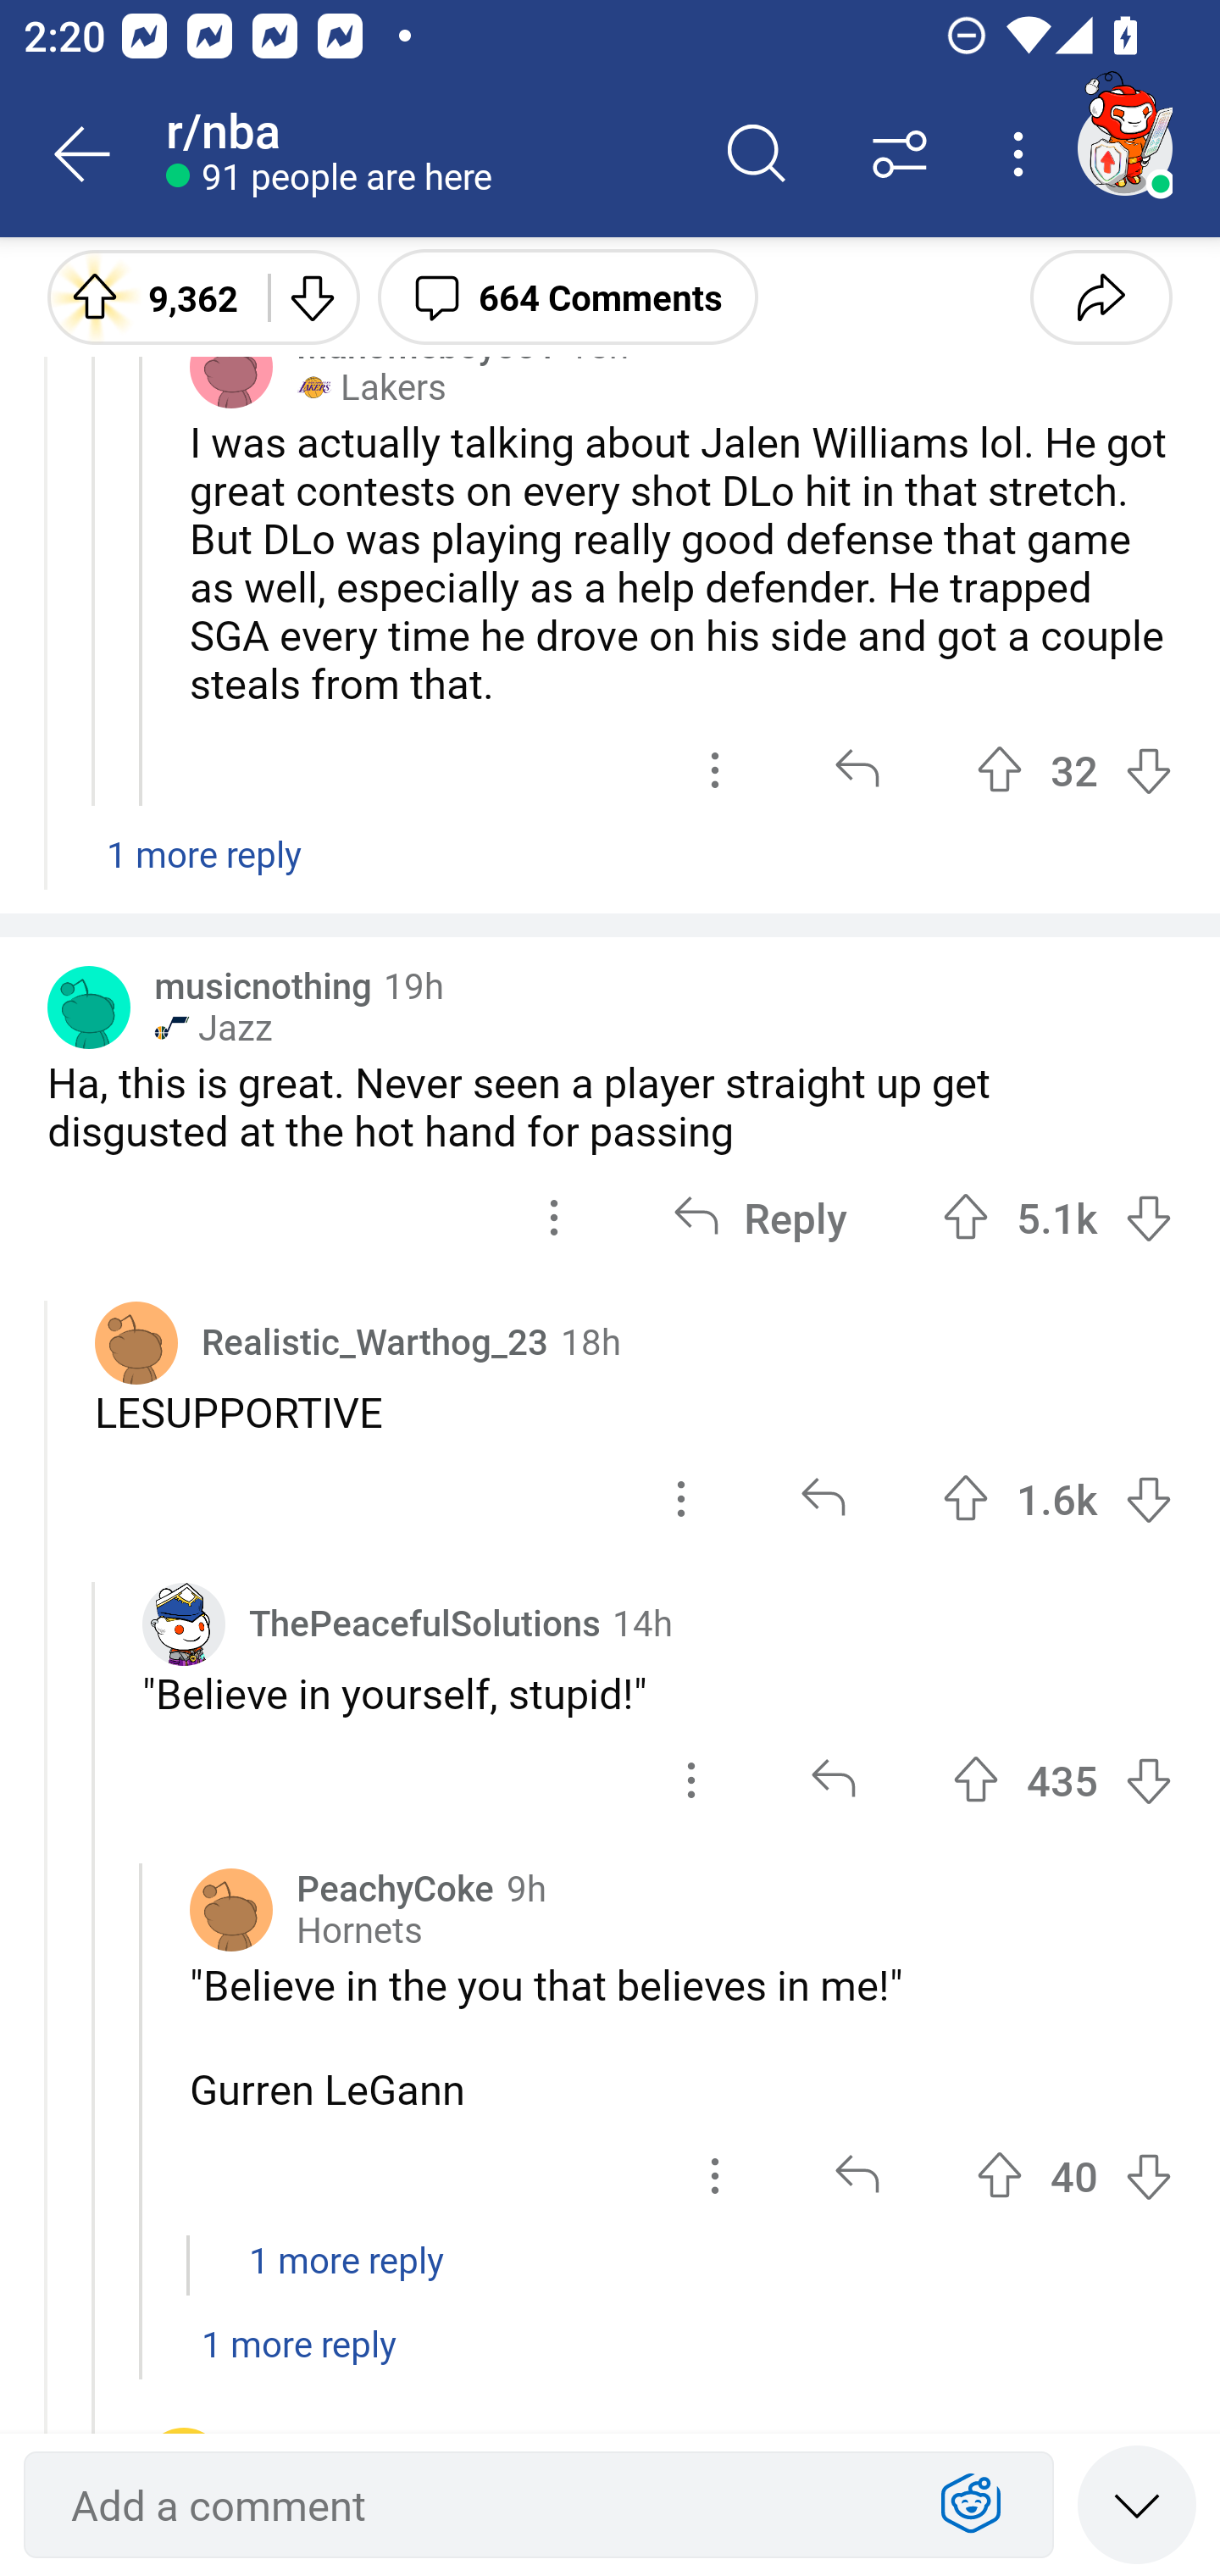 This screenshot has width=1220, height=2576. I want to click on Speed read, so click(1137, 2503).